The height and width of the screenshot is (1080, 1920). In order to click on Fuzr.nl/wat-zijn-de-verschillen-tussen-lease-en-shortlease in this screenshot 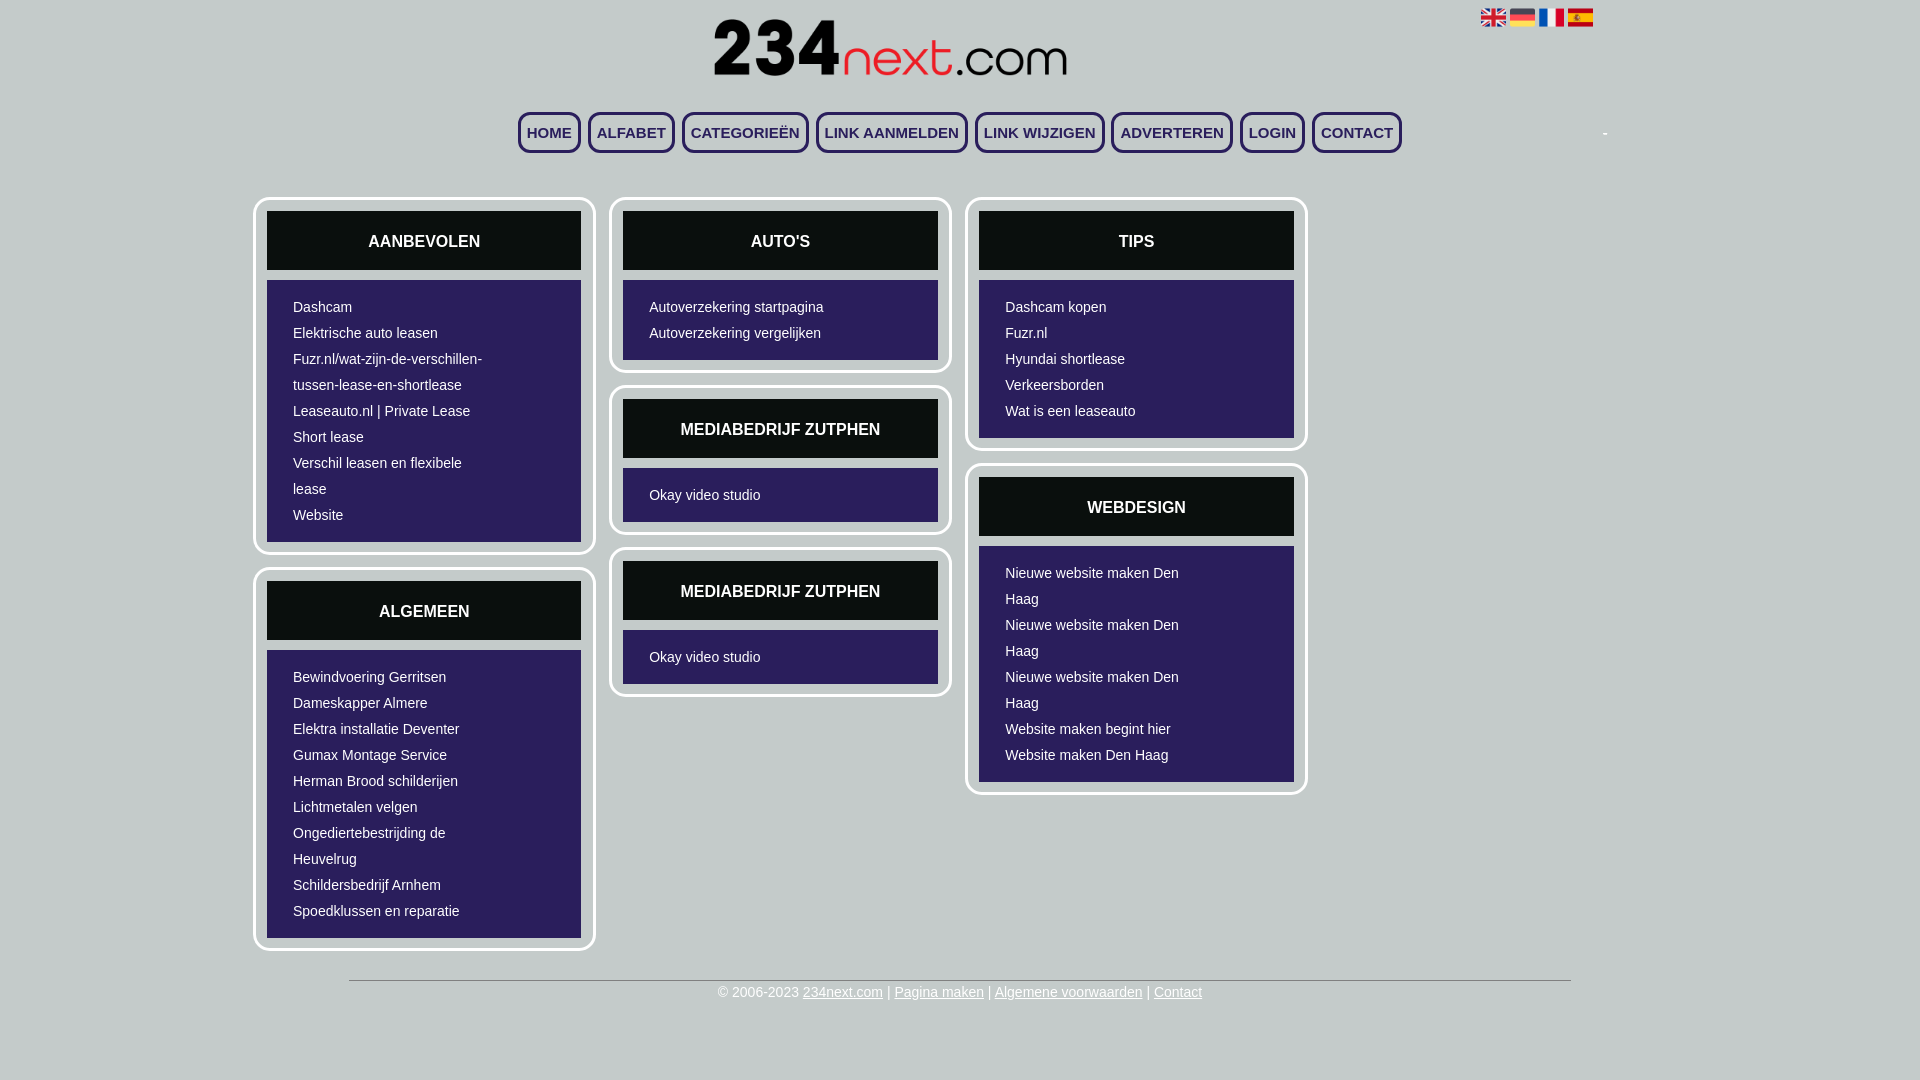, I will do `click(390, 372)`.